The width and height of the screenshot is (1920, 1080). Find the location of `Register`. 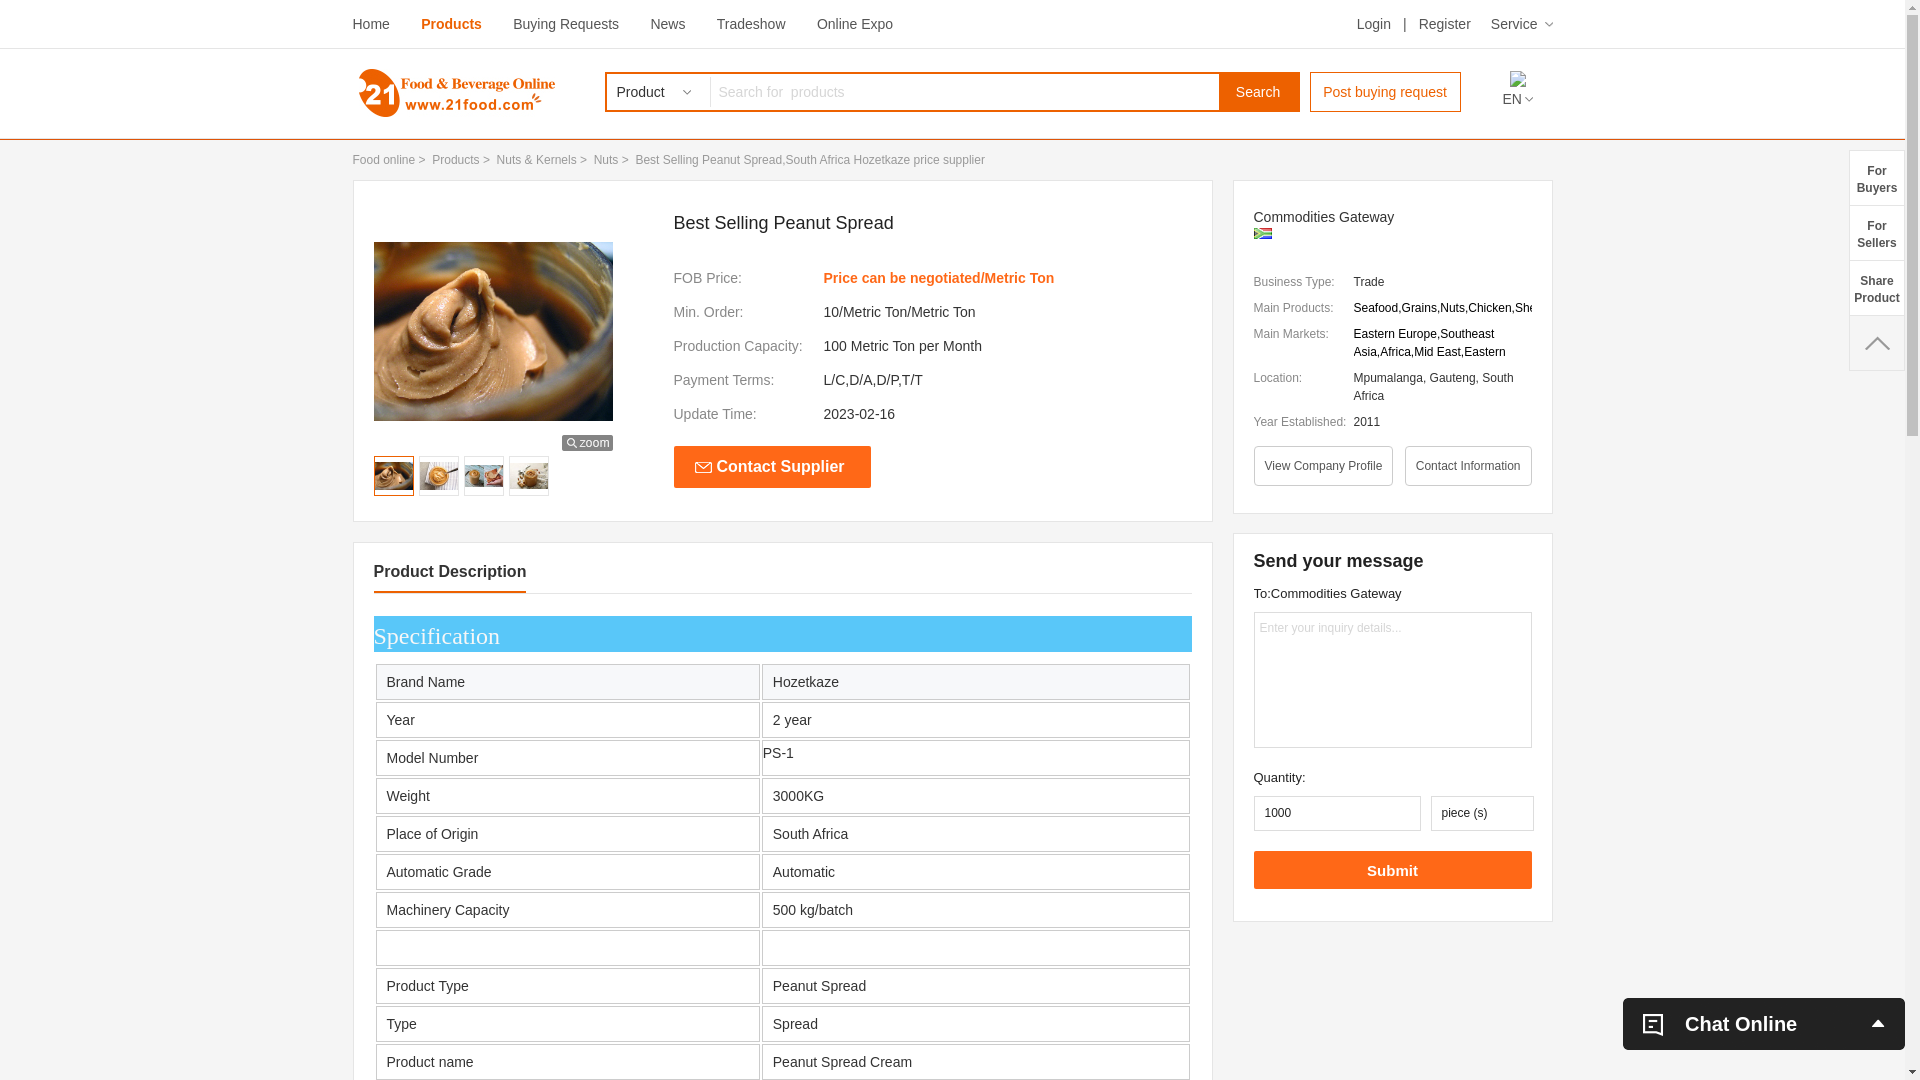

Register is located at coordinates (1445, 24).